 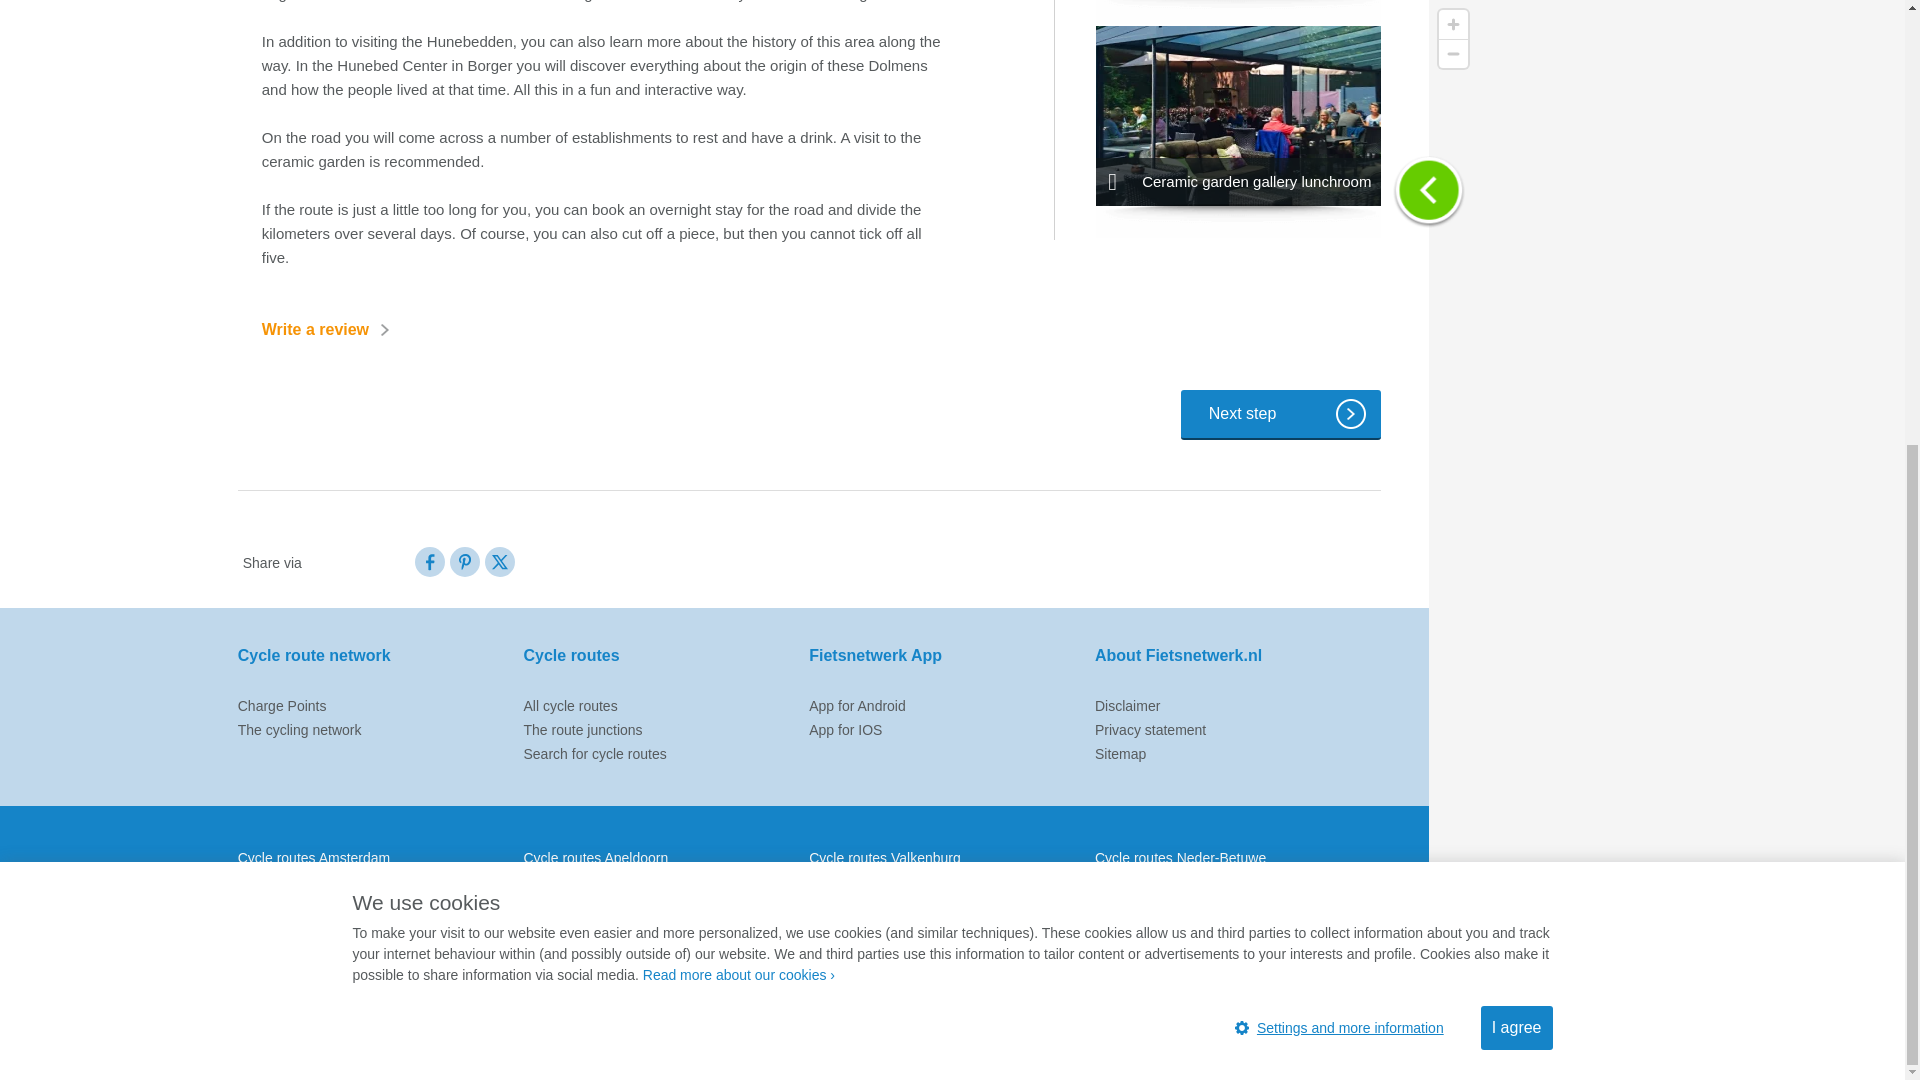 I want to click on X, so click(x=500, y=561).